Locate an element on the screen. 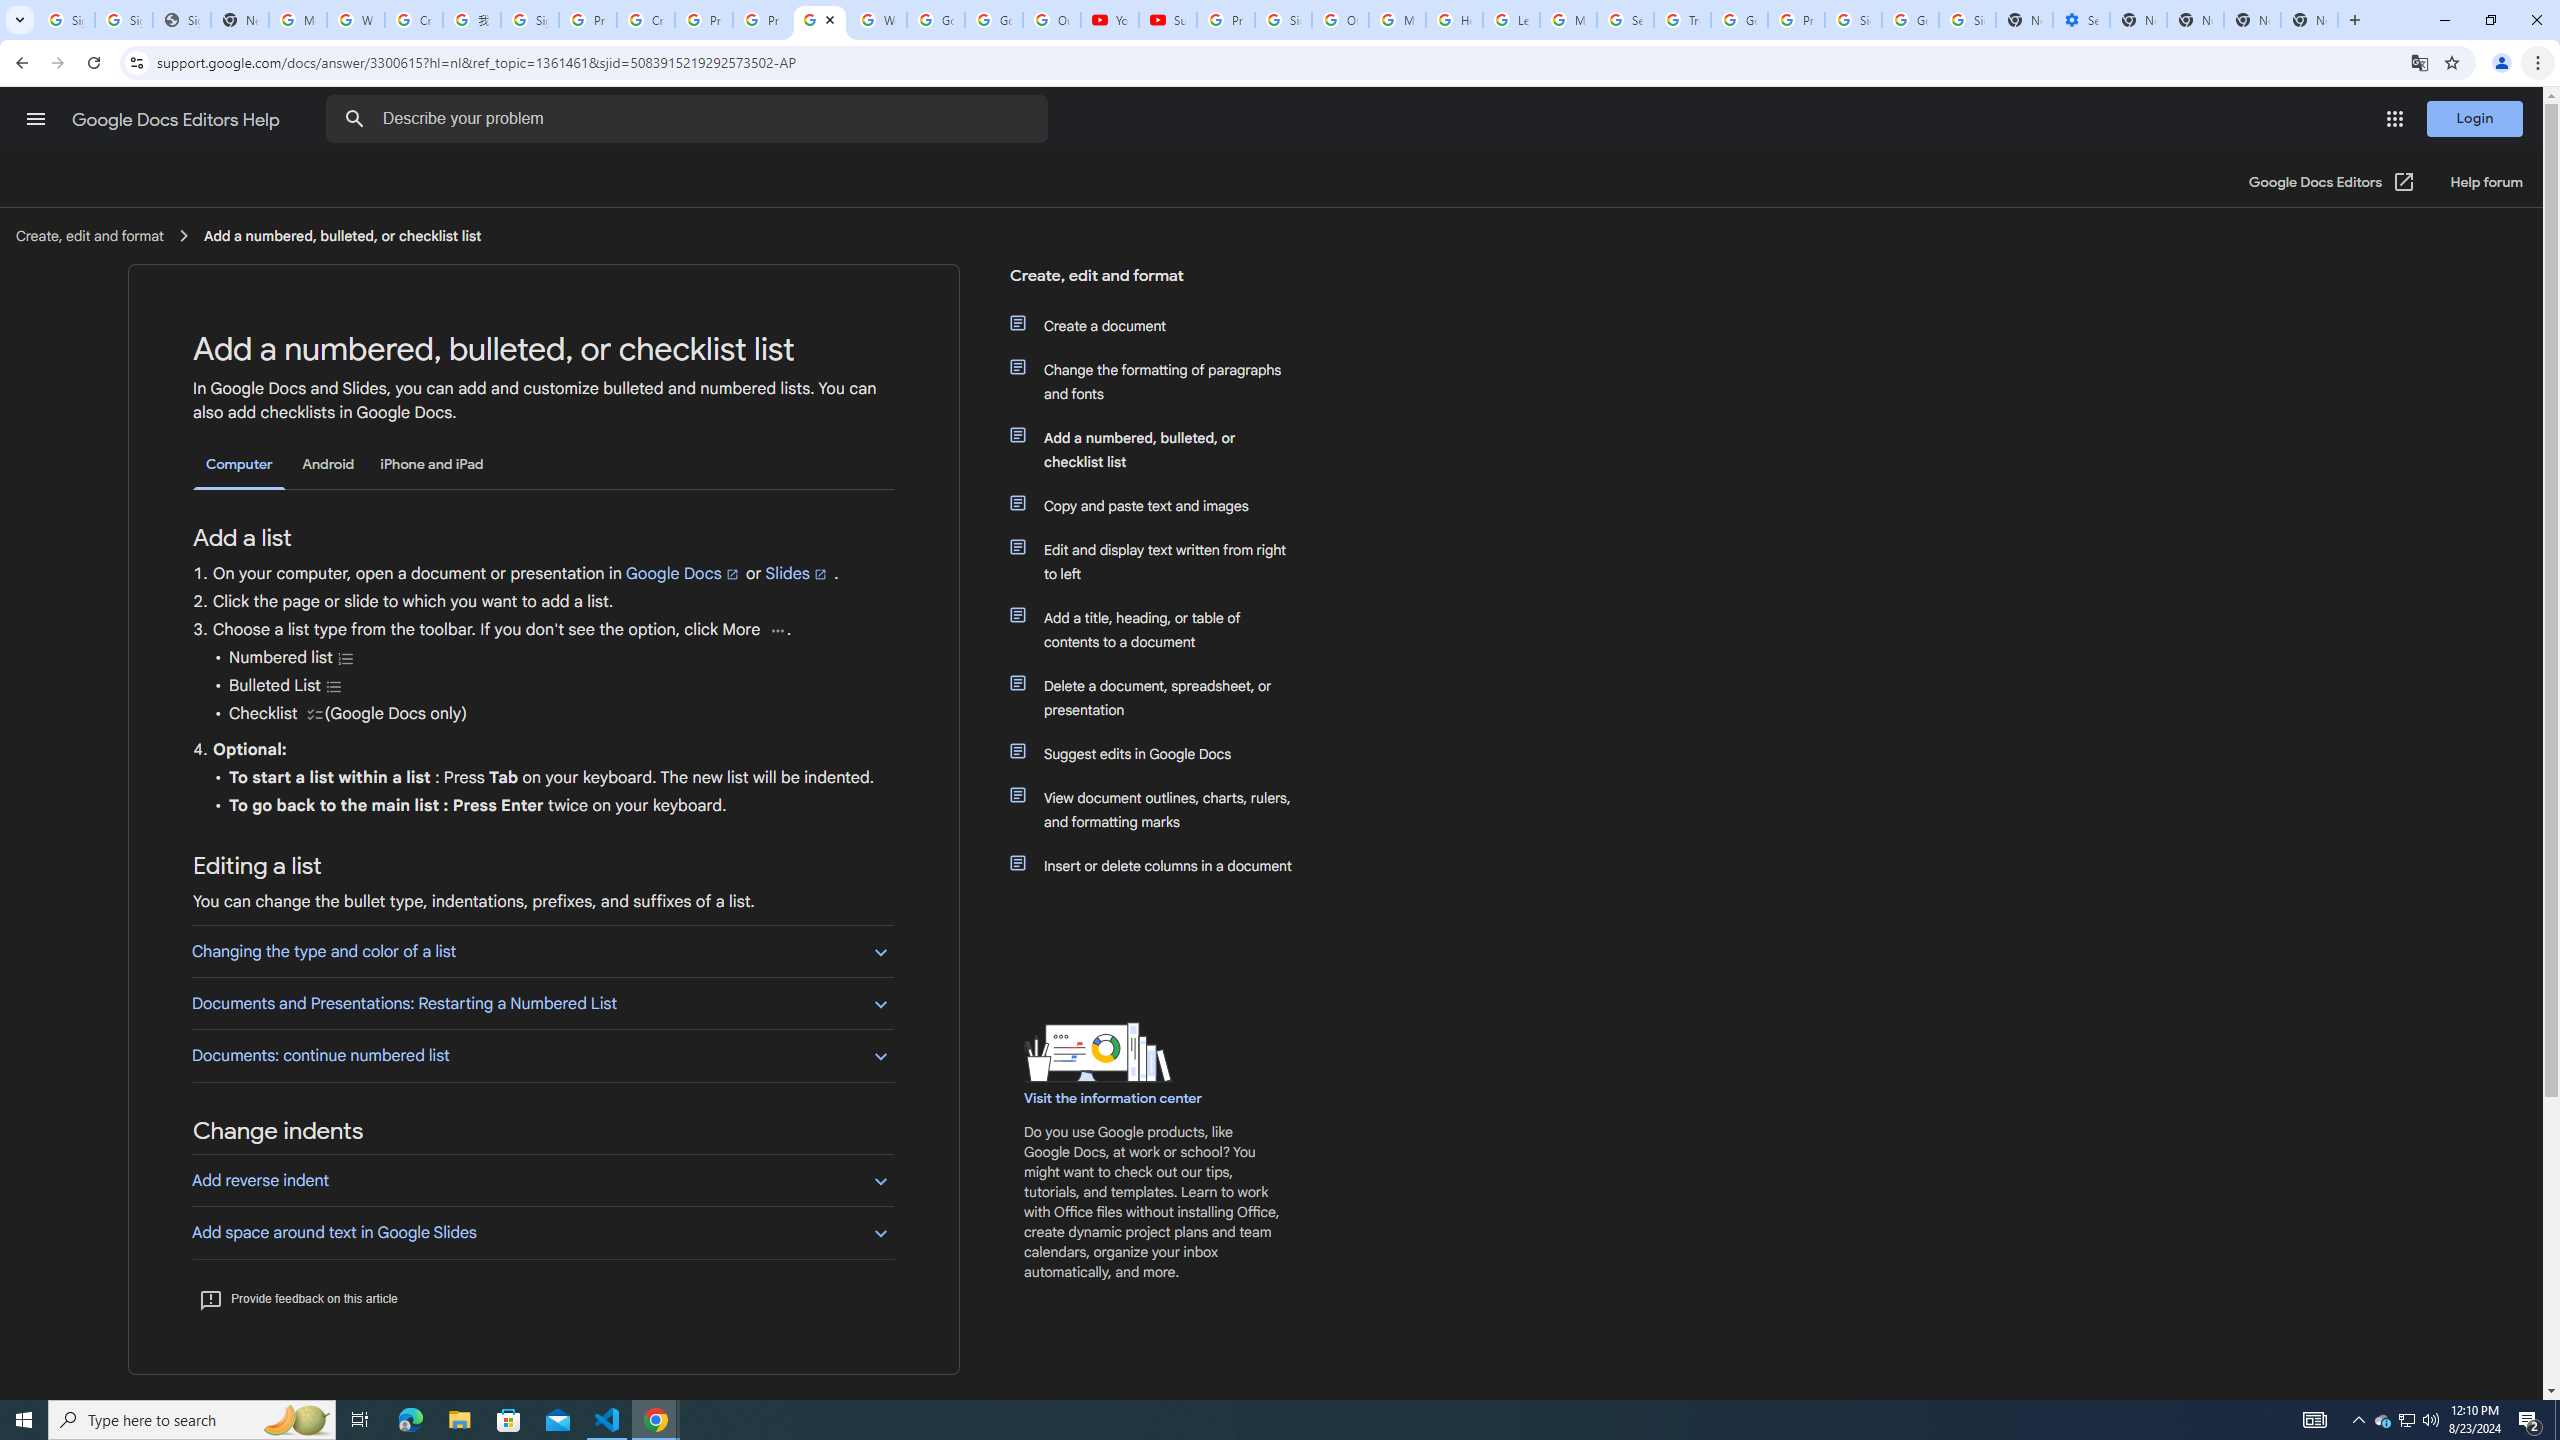 Image resolution: width=2560 pixels, height=1440 pixels. Google apps is located at coordinates (2394, 119).